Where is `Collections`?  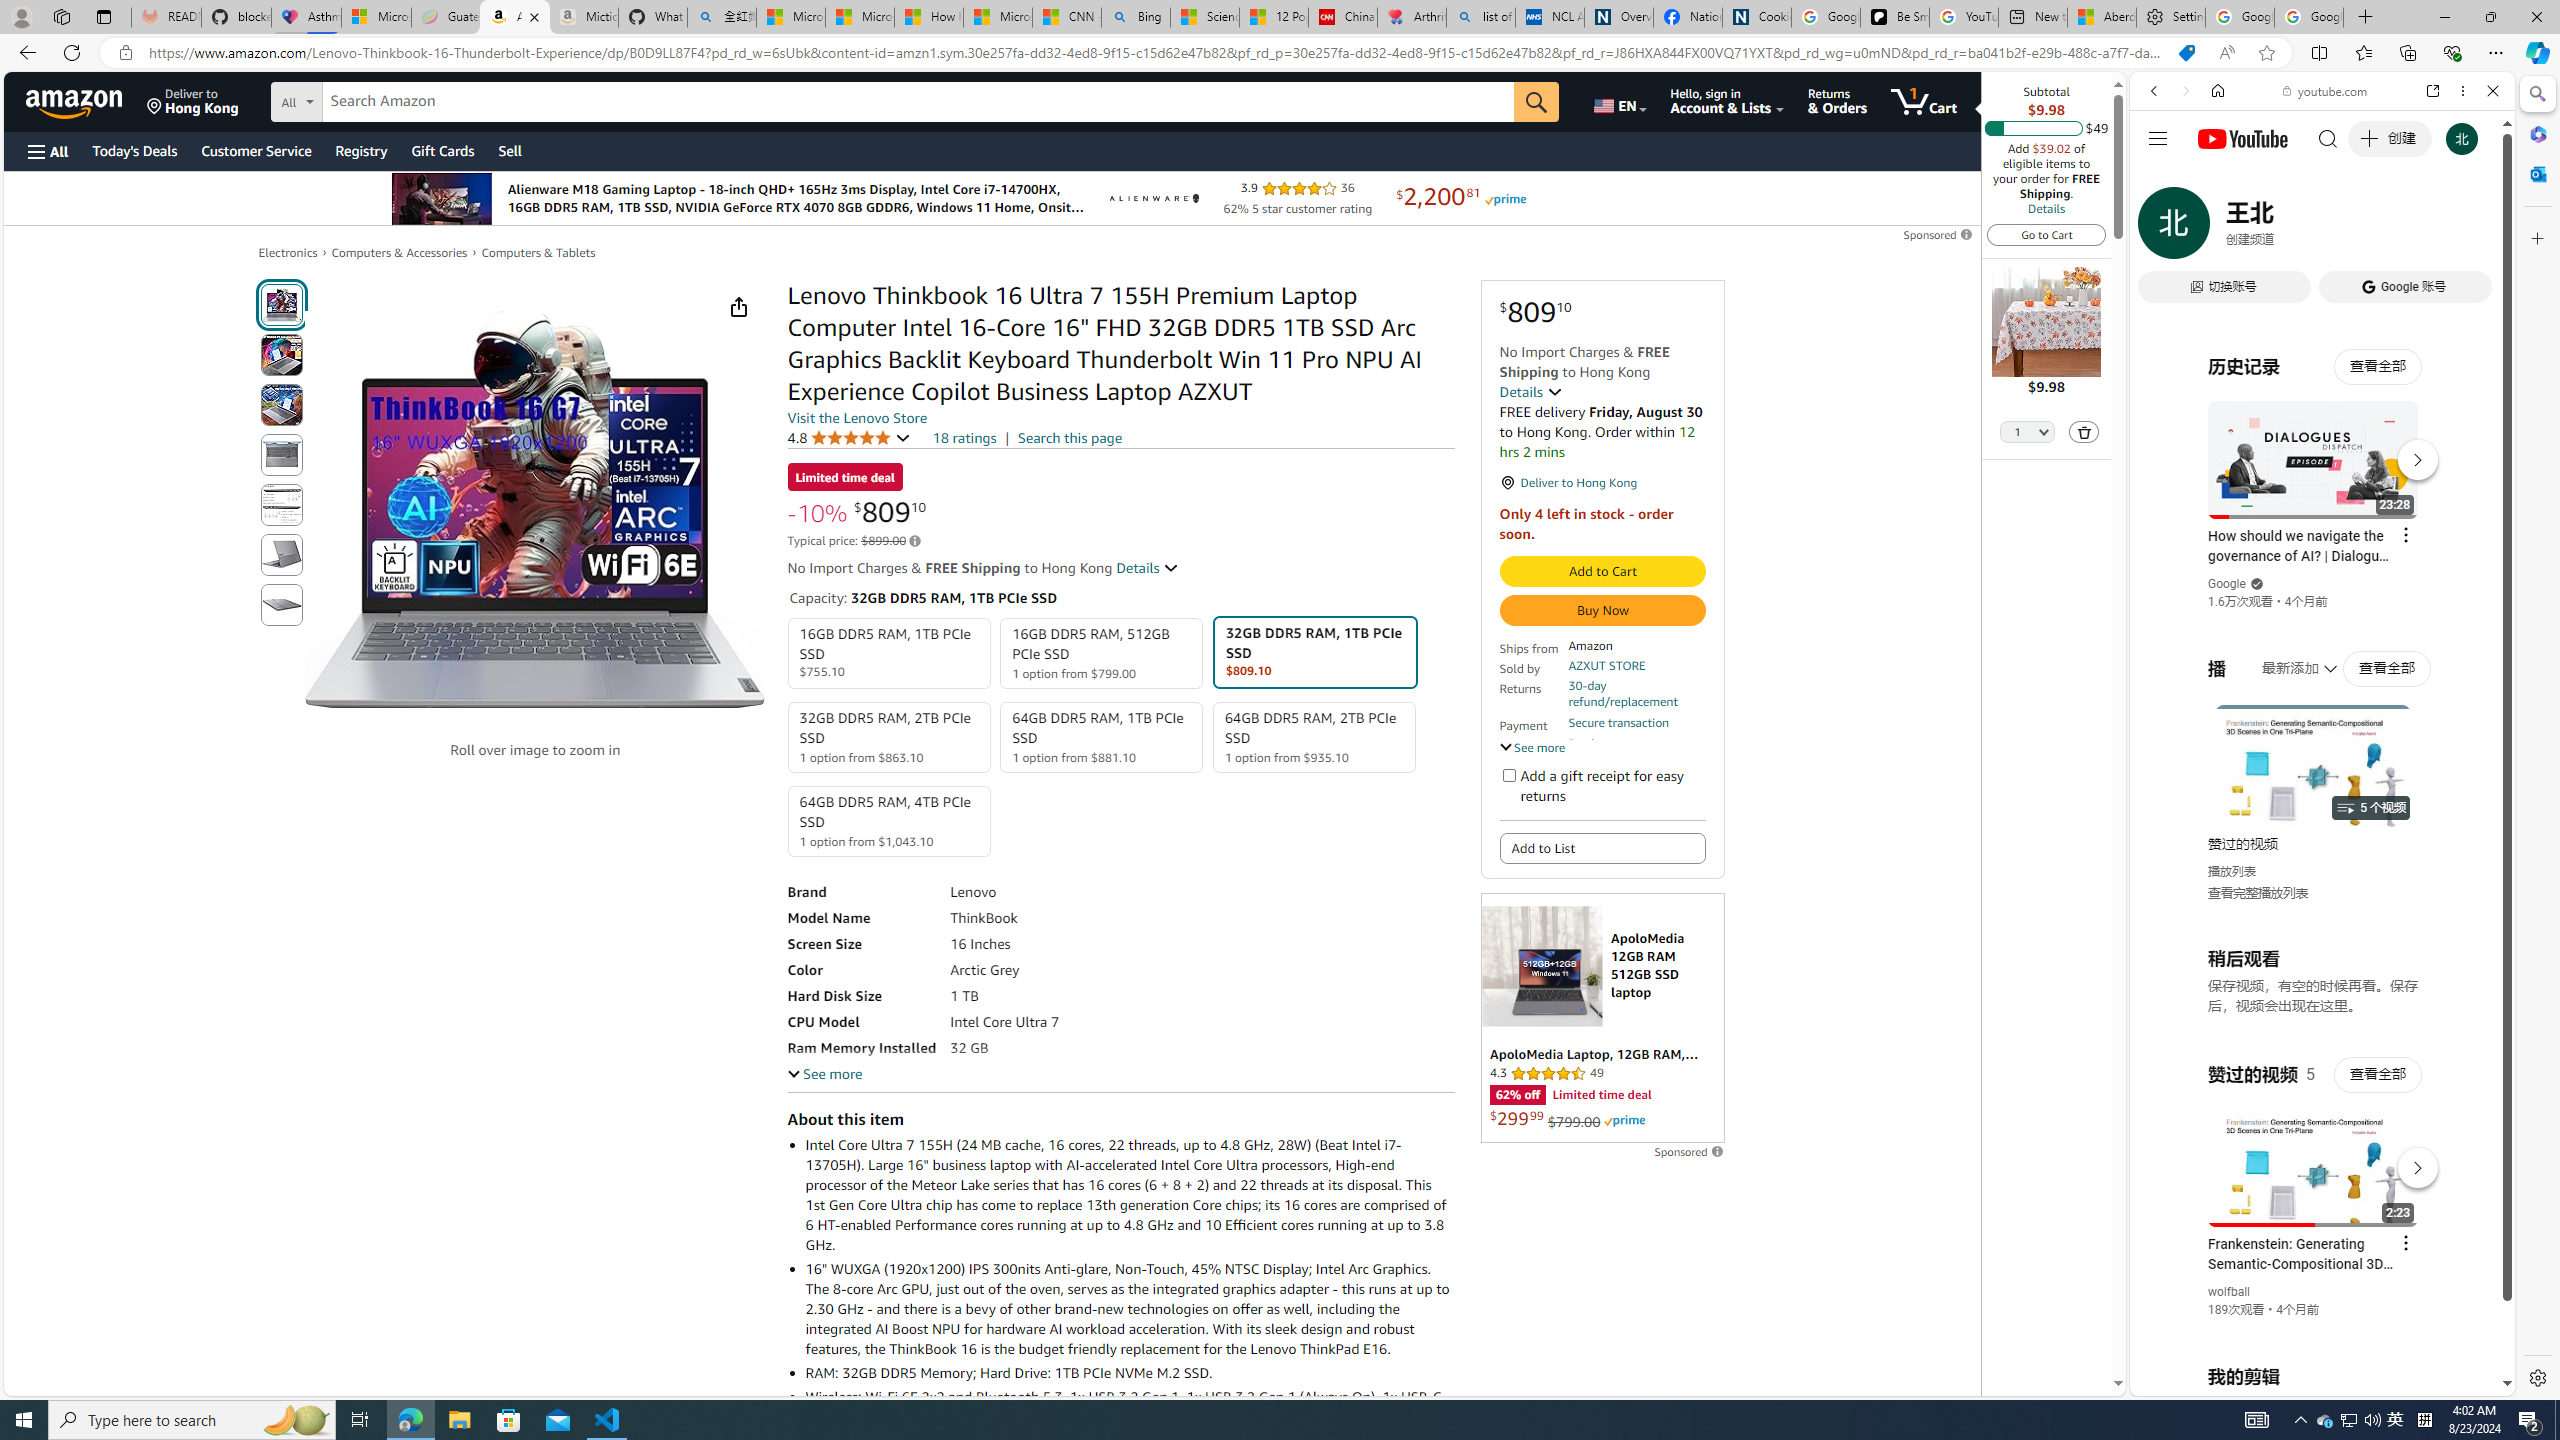
Collections is located at coordinates (2407, 52).